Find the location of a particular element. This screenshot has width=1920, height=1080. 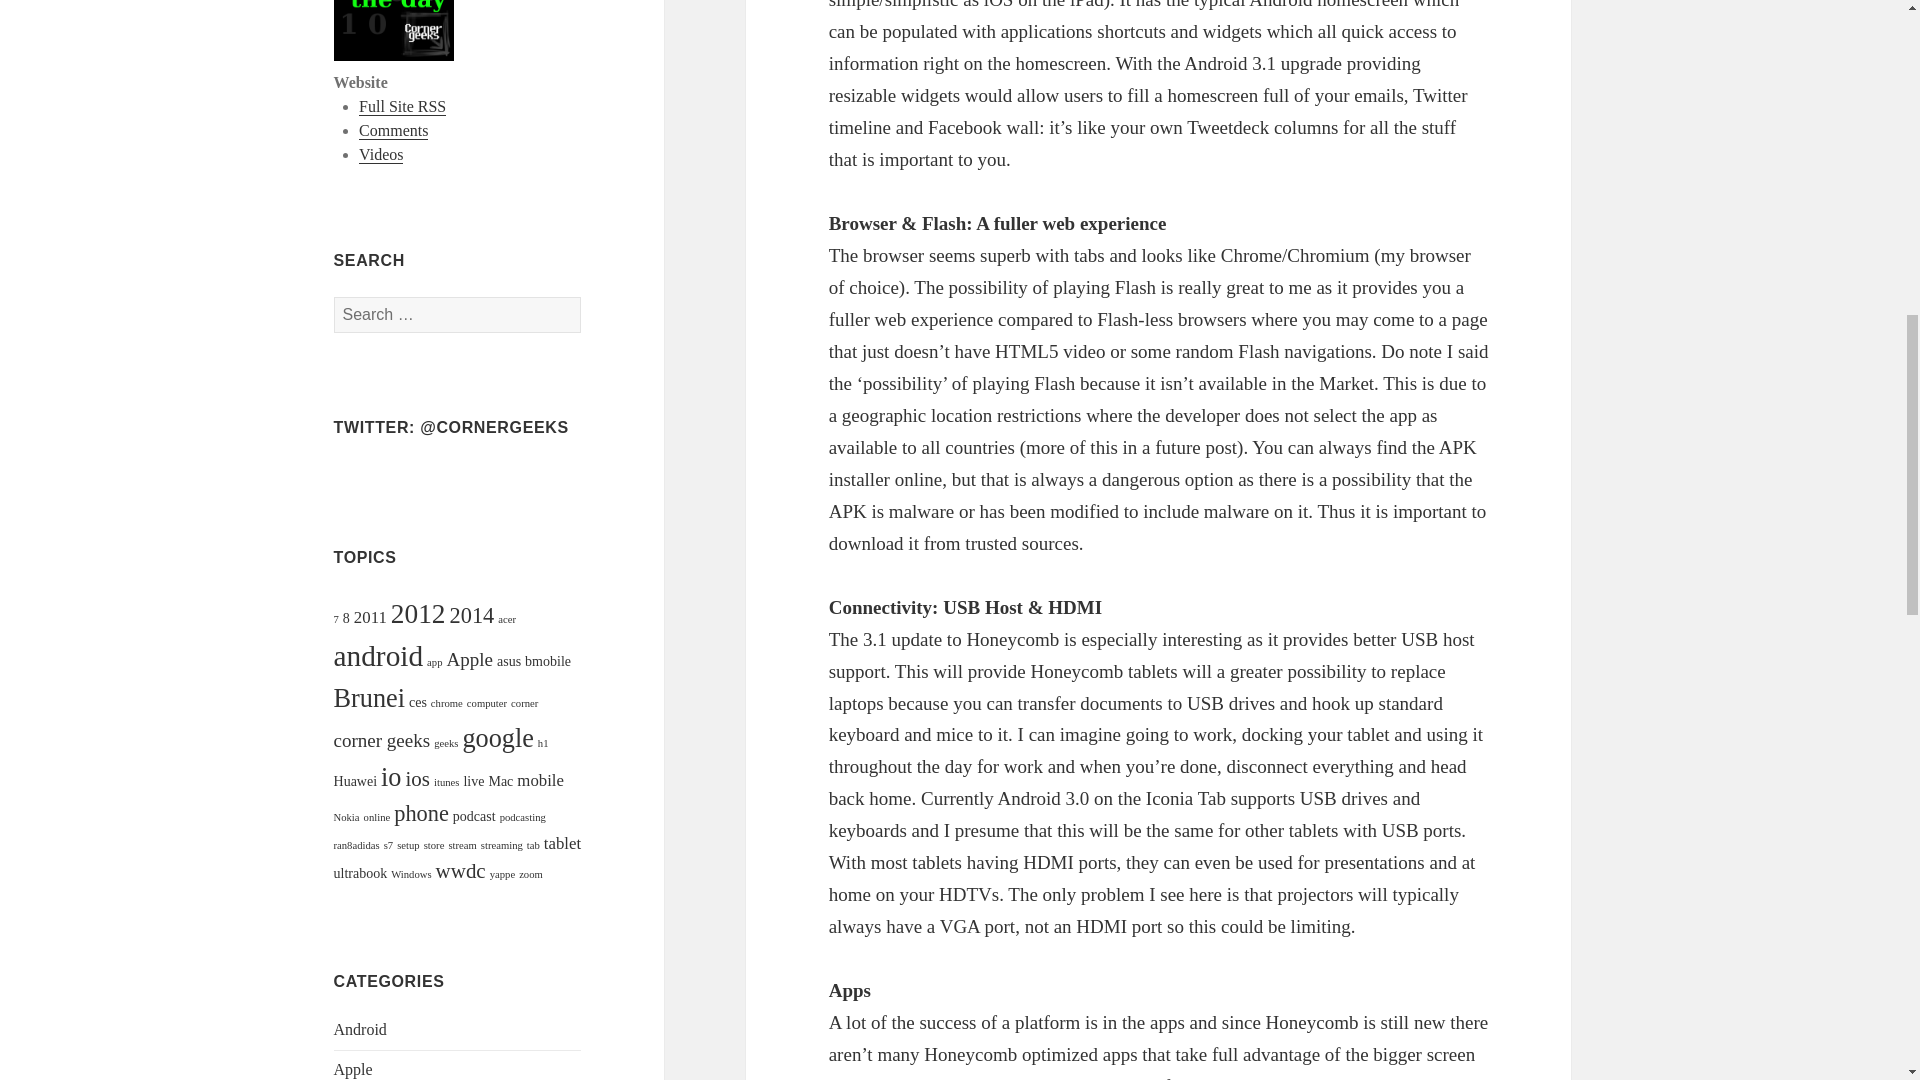

acer is located at coordinates (506, 620).